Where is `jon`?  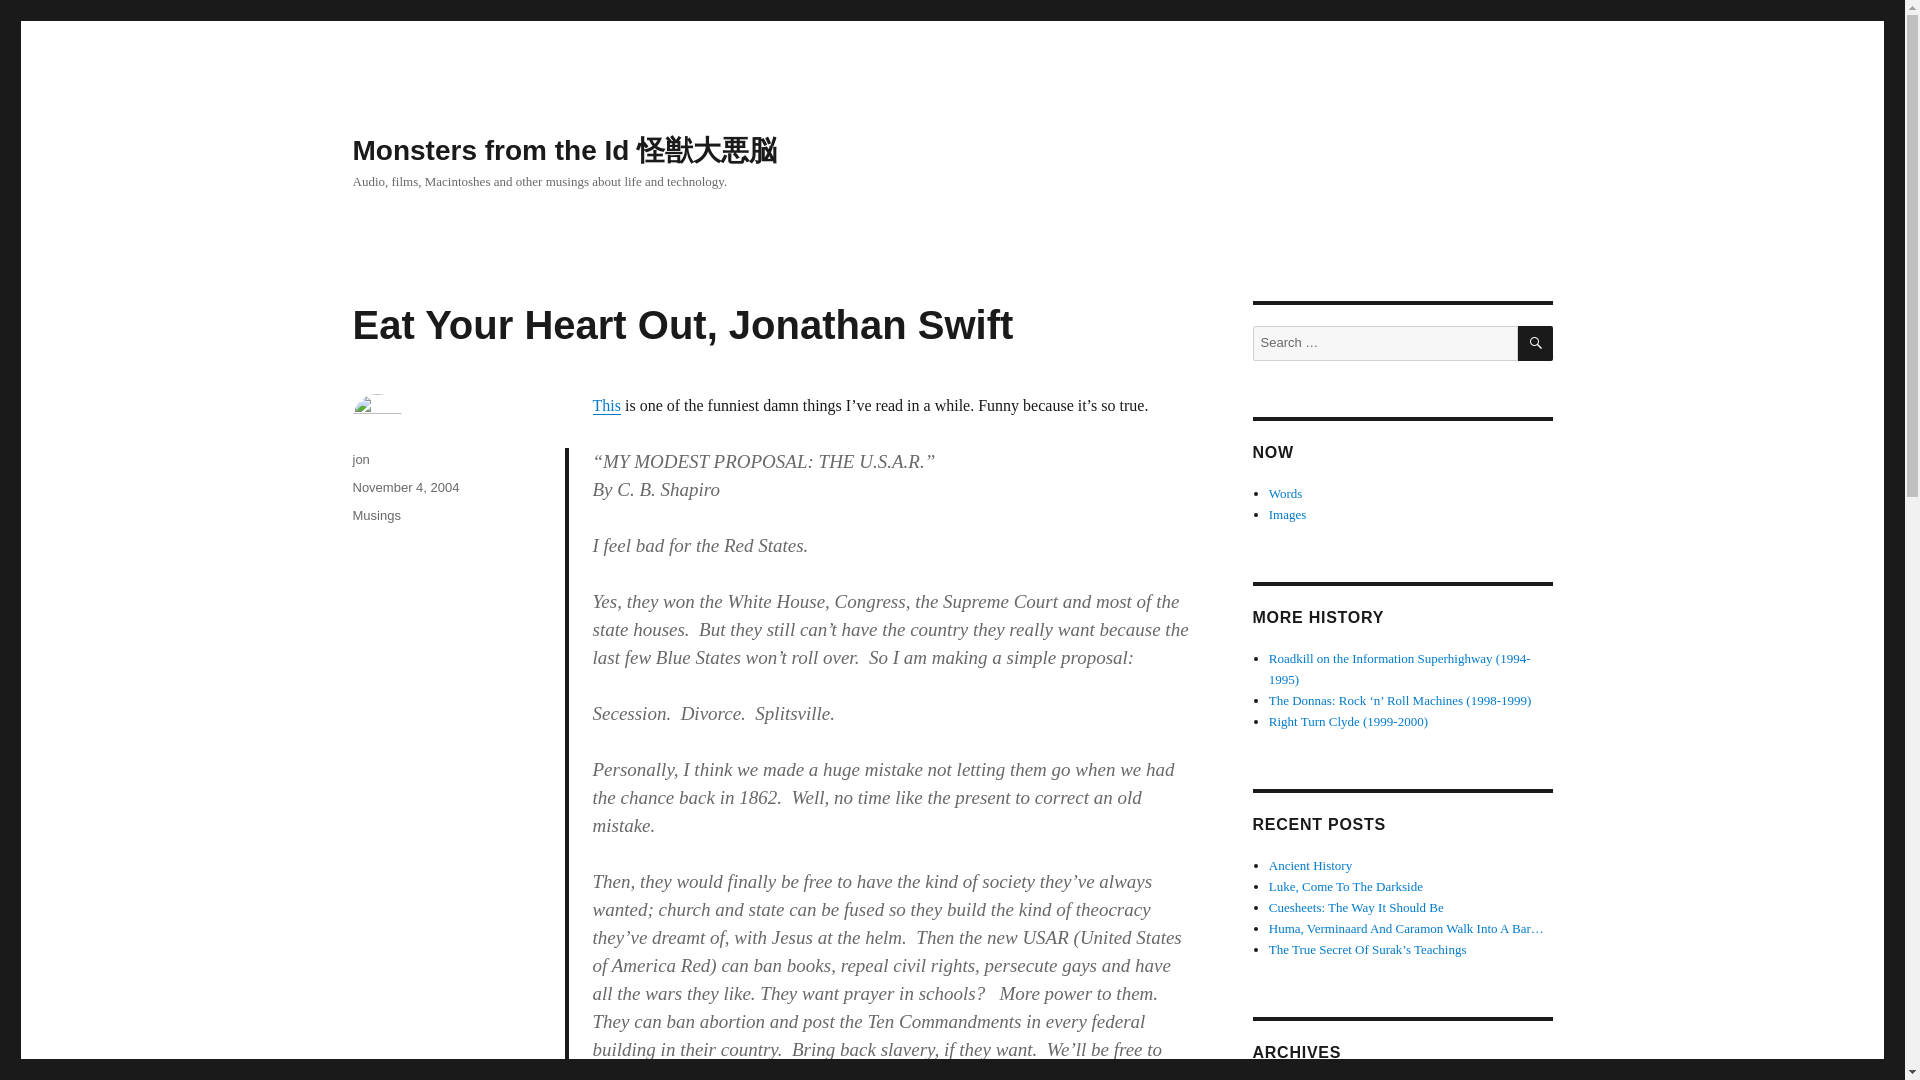
jon is located at coordinates (360, 459).